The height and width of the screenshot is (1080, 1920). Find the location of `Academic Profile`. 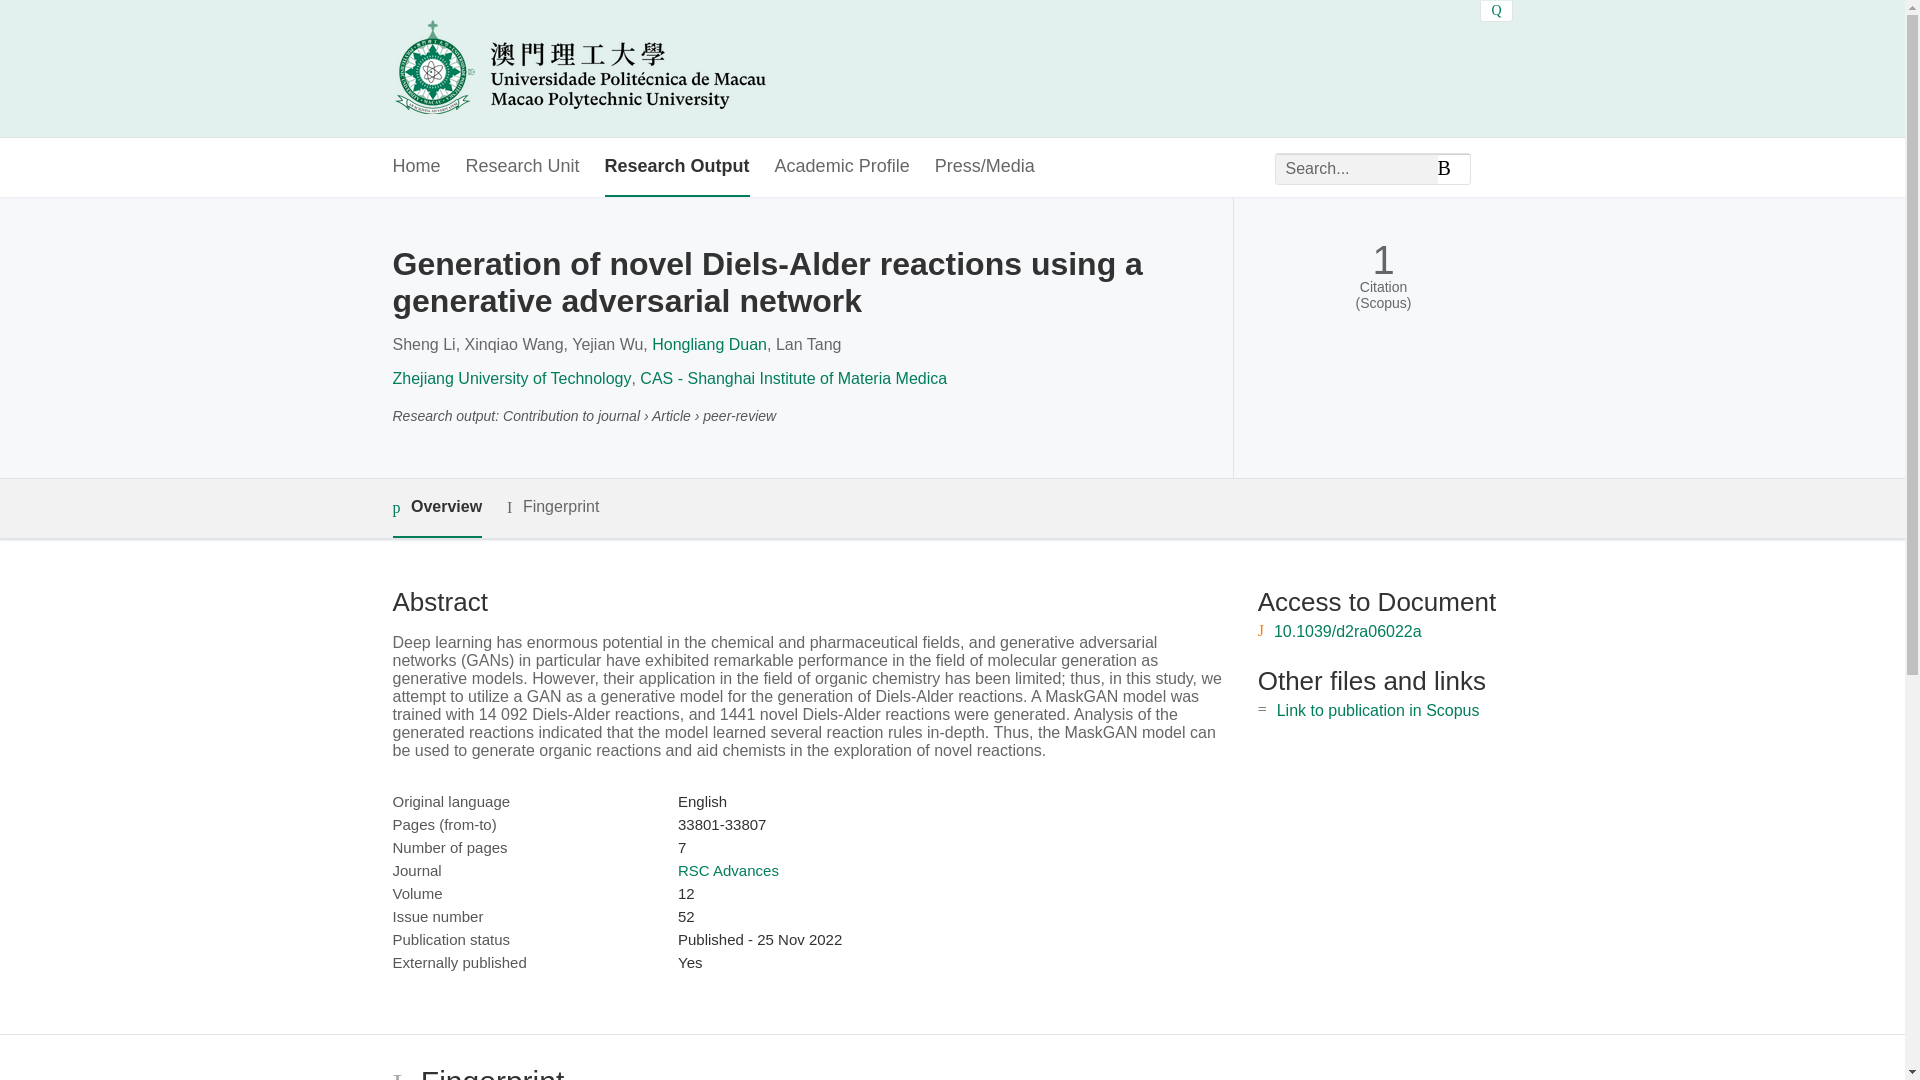

Academic Profile is located at coordinates (842, 167).